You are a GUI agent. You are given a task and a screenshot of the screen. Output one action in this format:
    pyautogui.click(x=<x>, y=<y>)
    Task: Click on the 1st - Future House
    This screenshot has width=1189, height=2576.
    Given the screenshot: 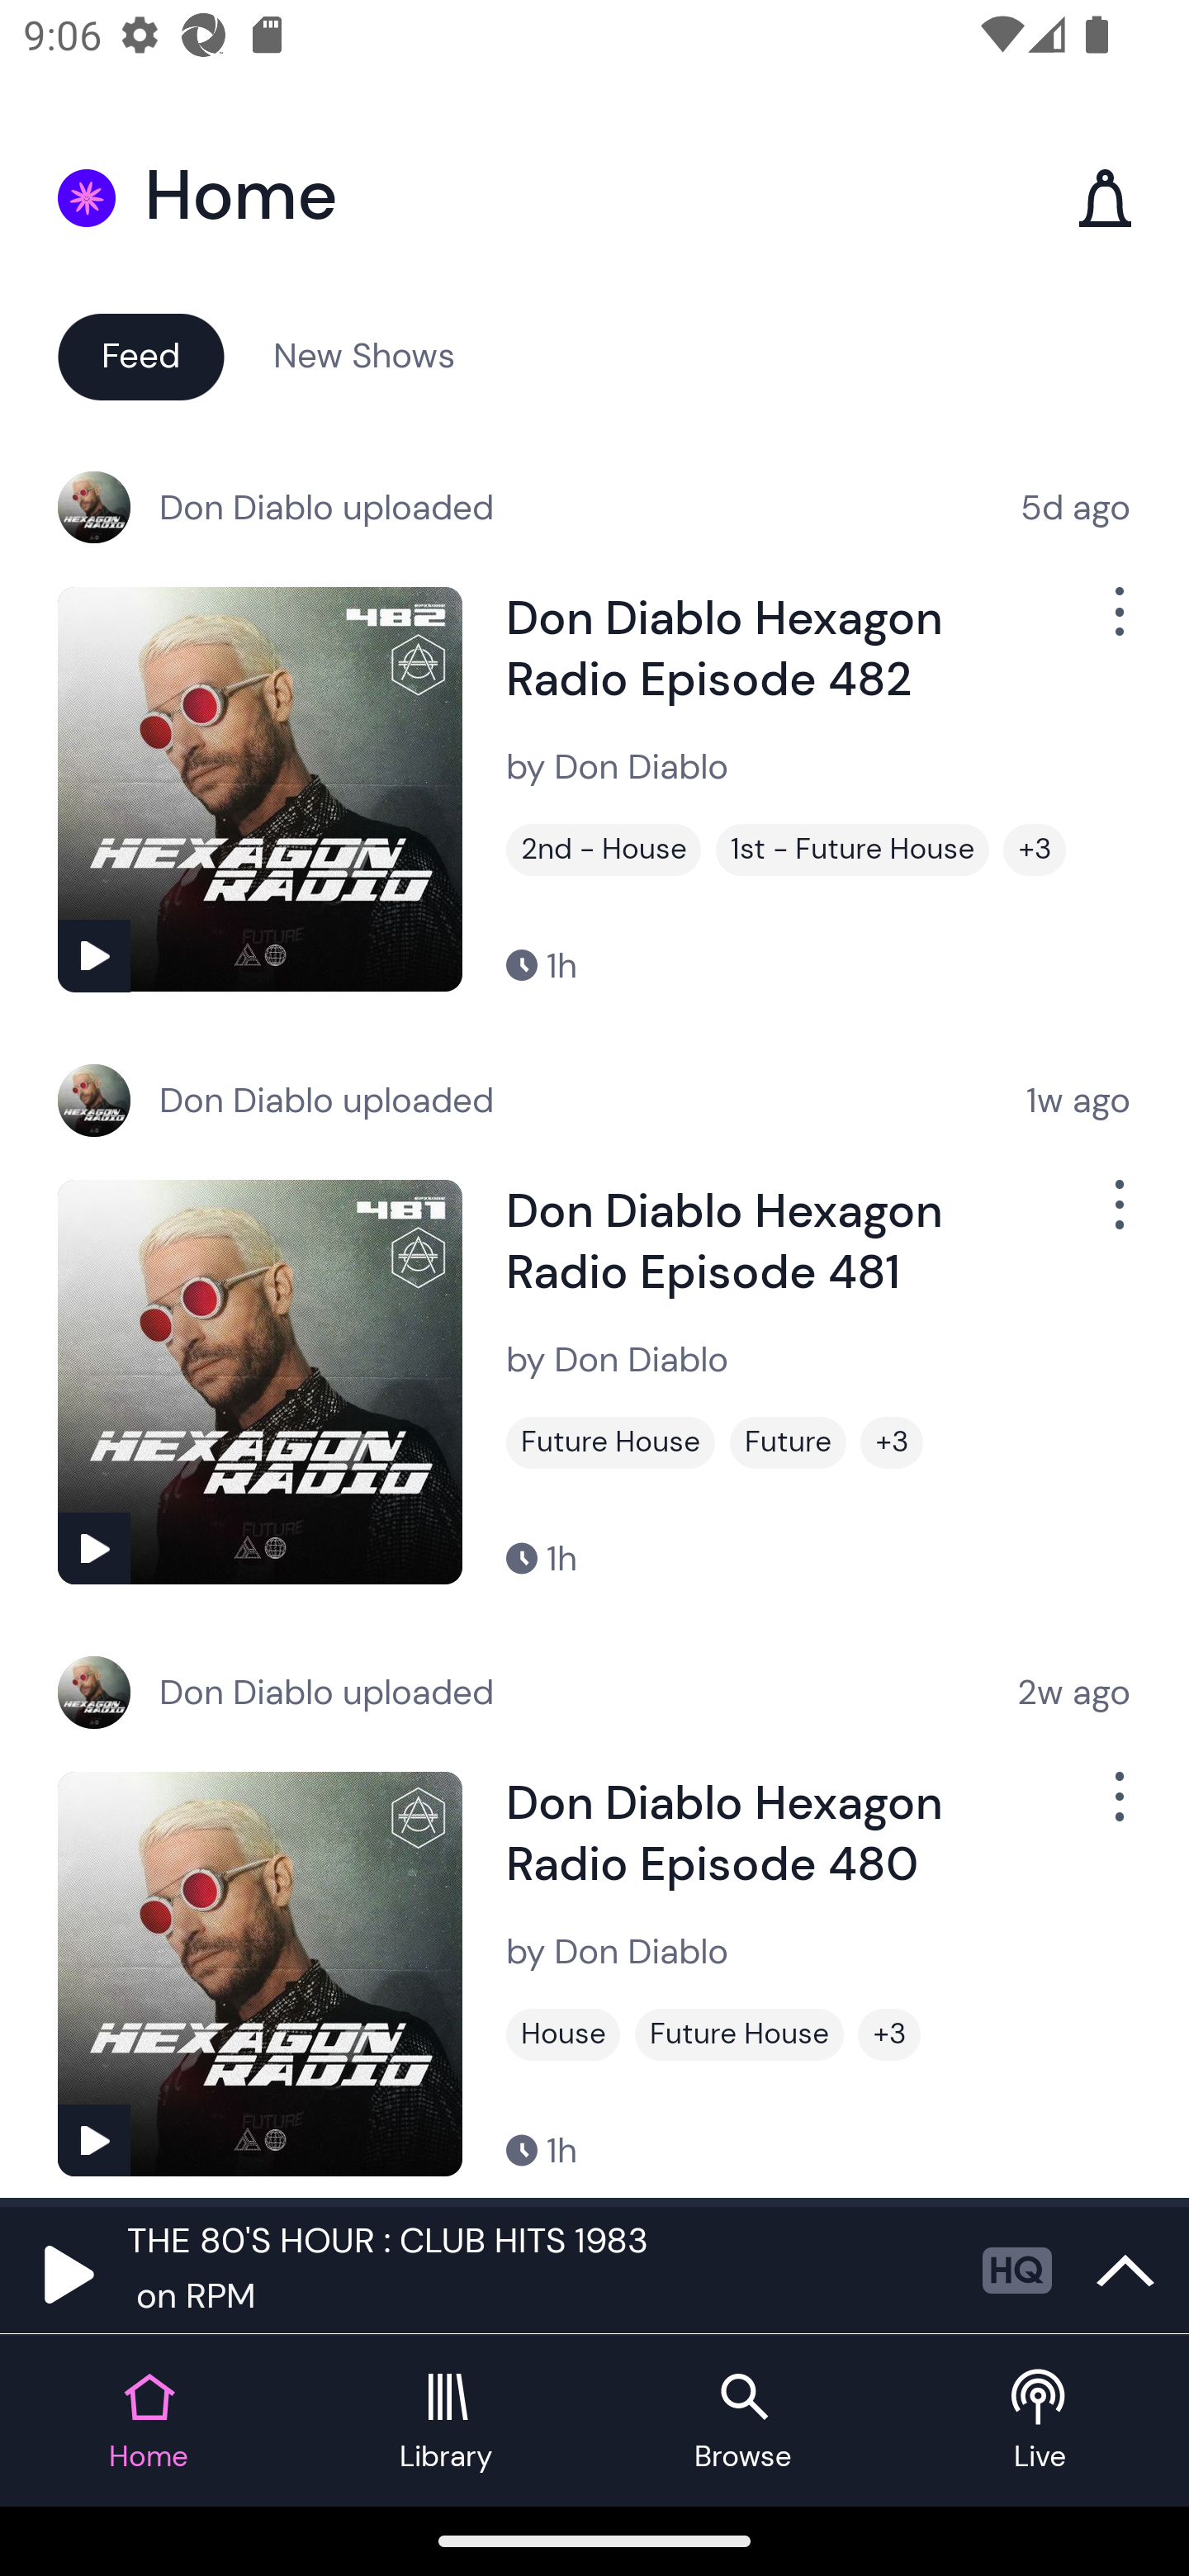 What is the action you would take?
    pyautogui.click(x=852, y=850)
    